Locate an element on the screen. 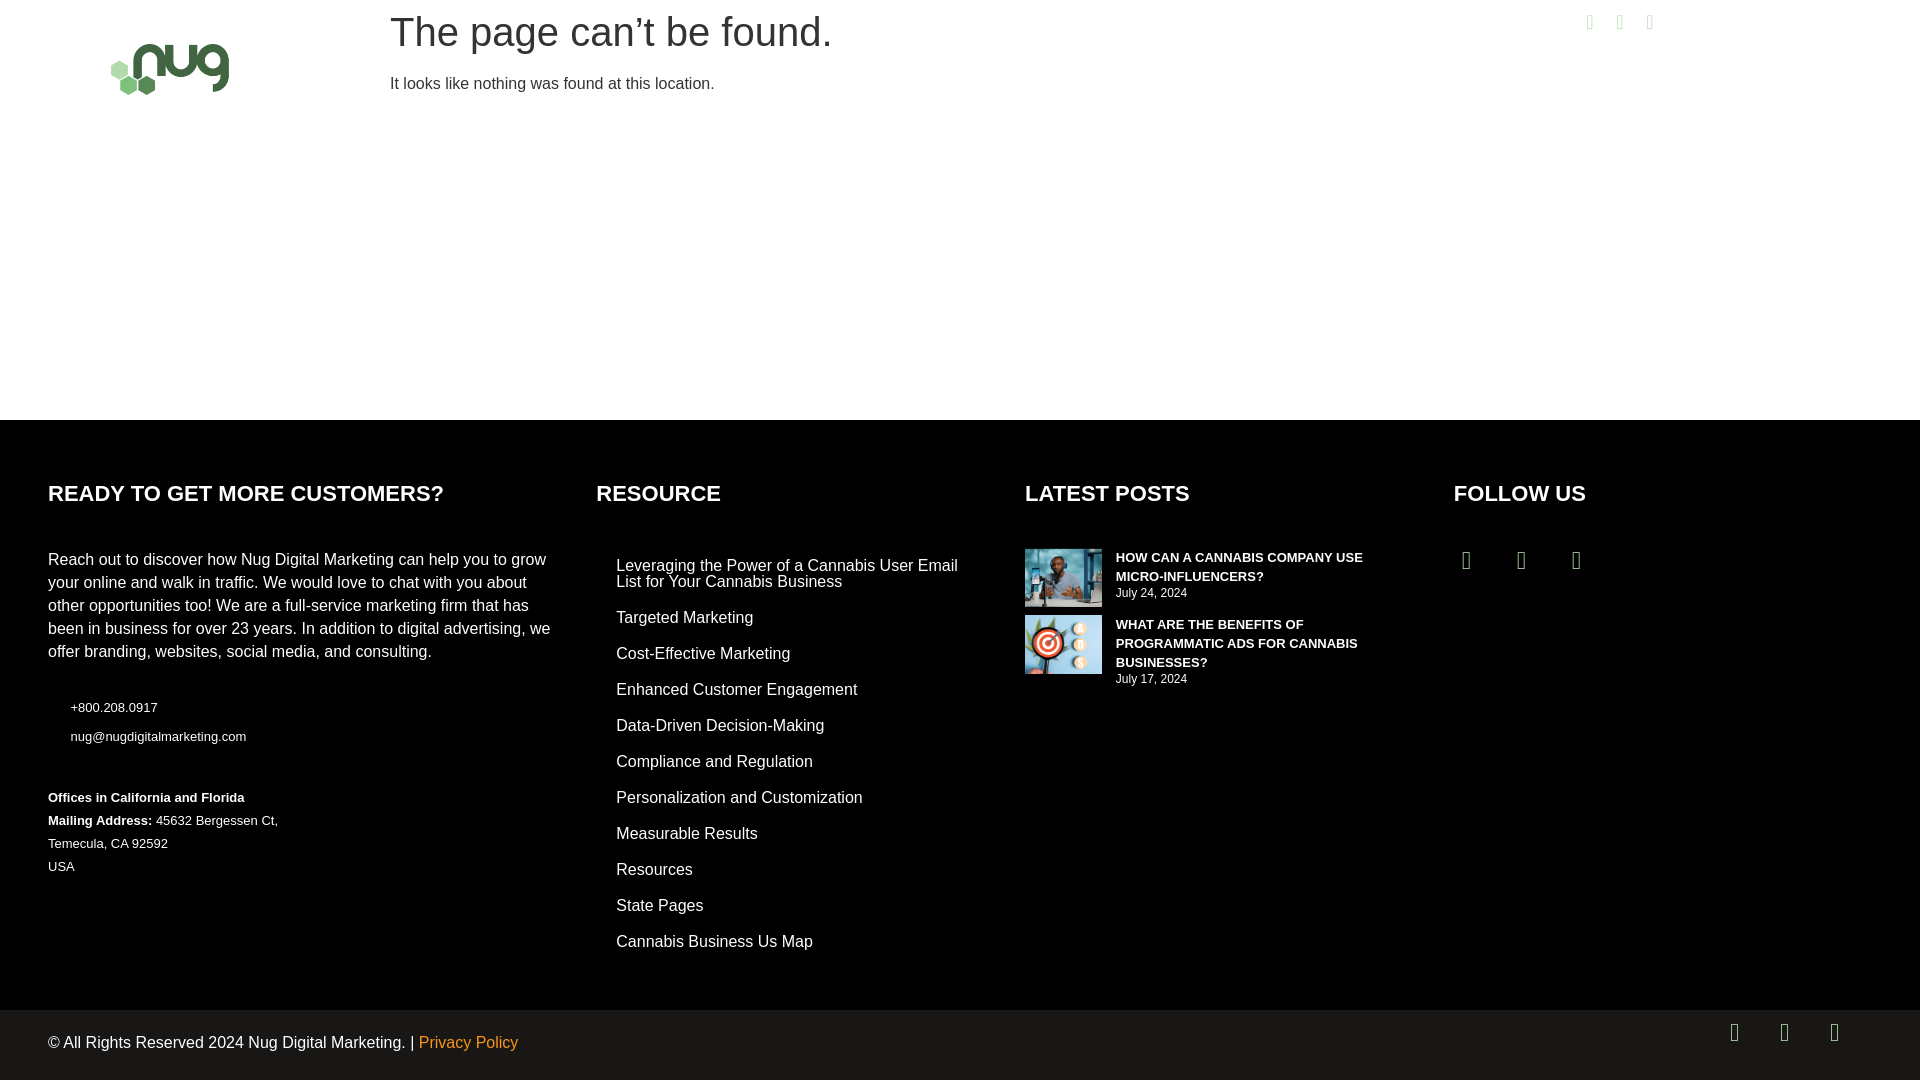 This screenshot has width=1920, height=1080. CASE STUDIES is located at coordinates (862, 70).